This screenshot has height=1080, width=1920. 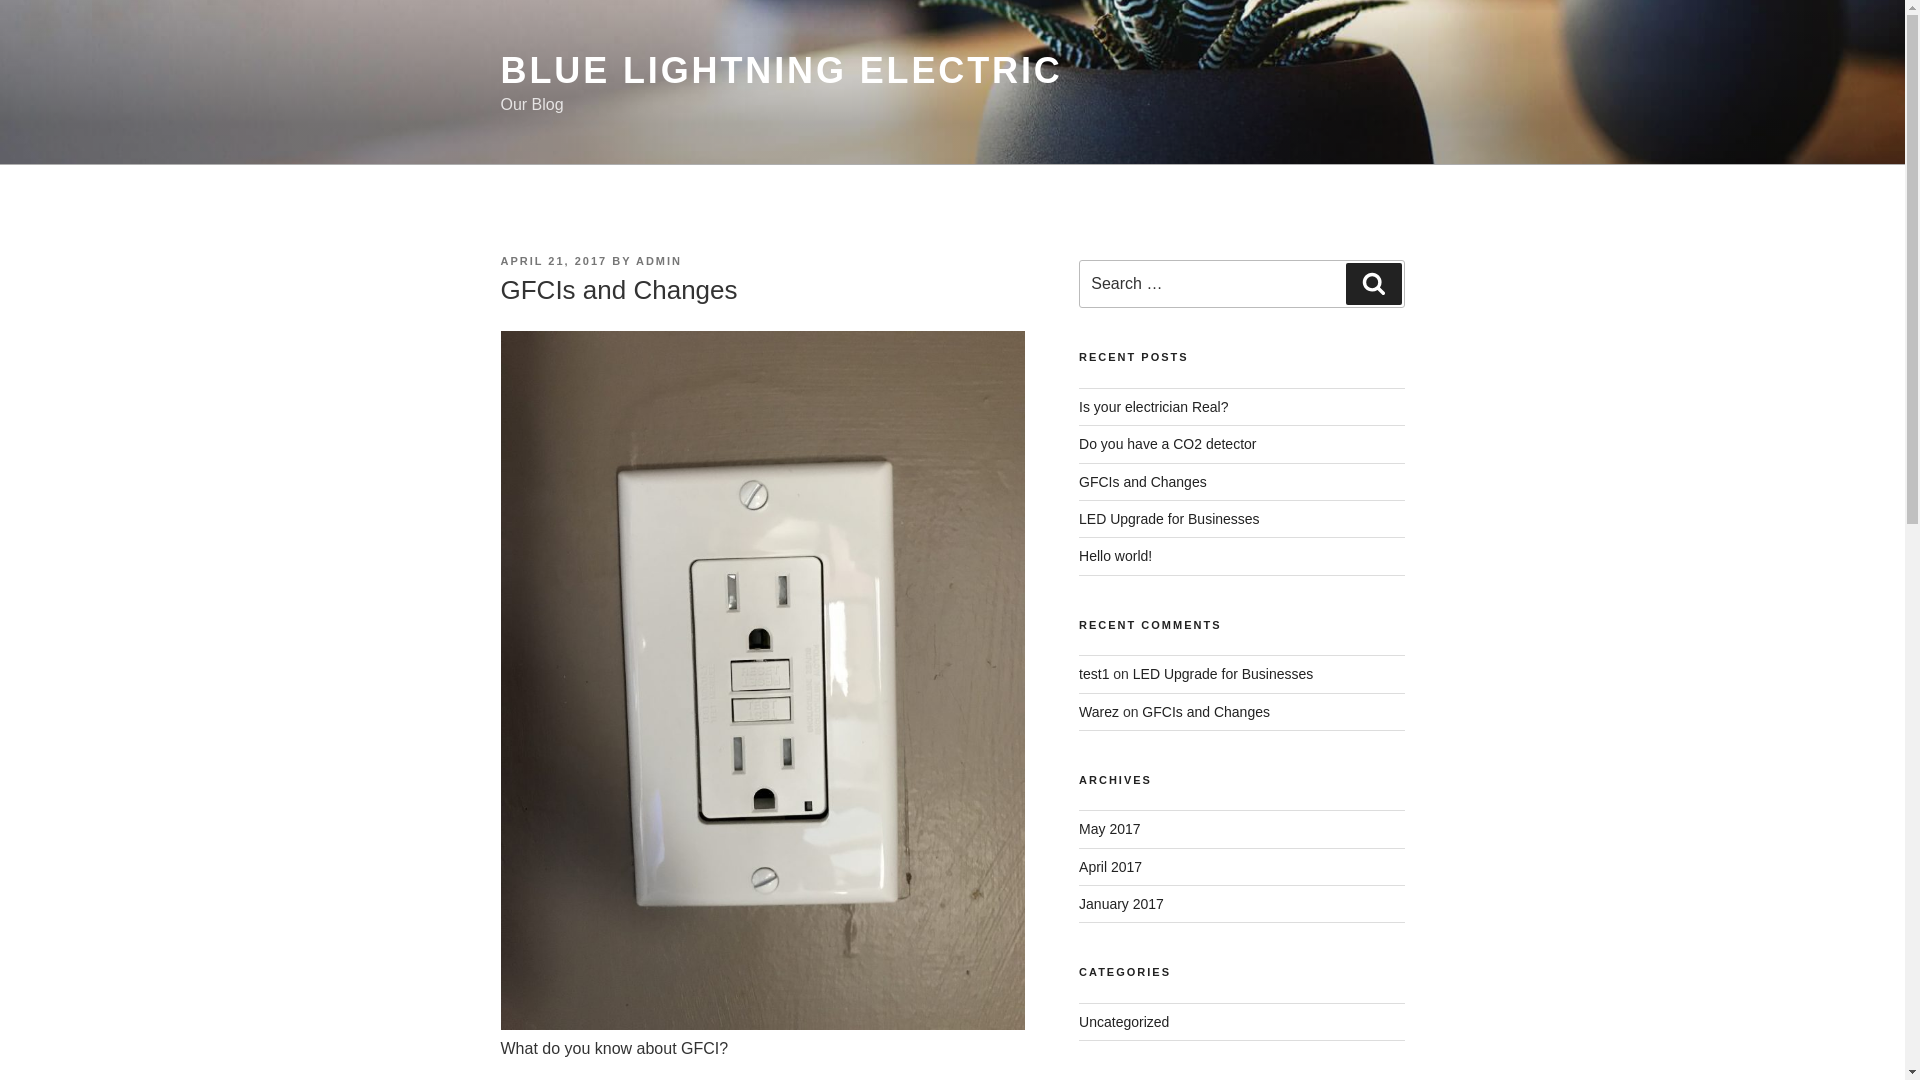 What do you see at coordinates (1110, 829) in the screenshot?
I see `May 2017` at bounding box center [1110, 829].